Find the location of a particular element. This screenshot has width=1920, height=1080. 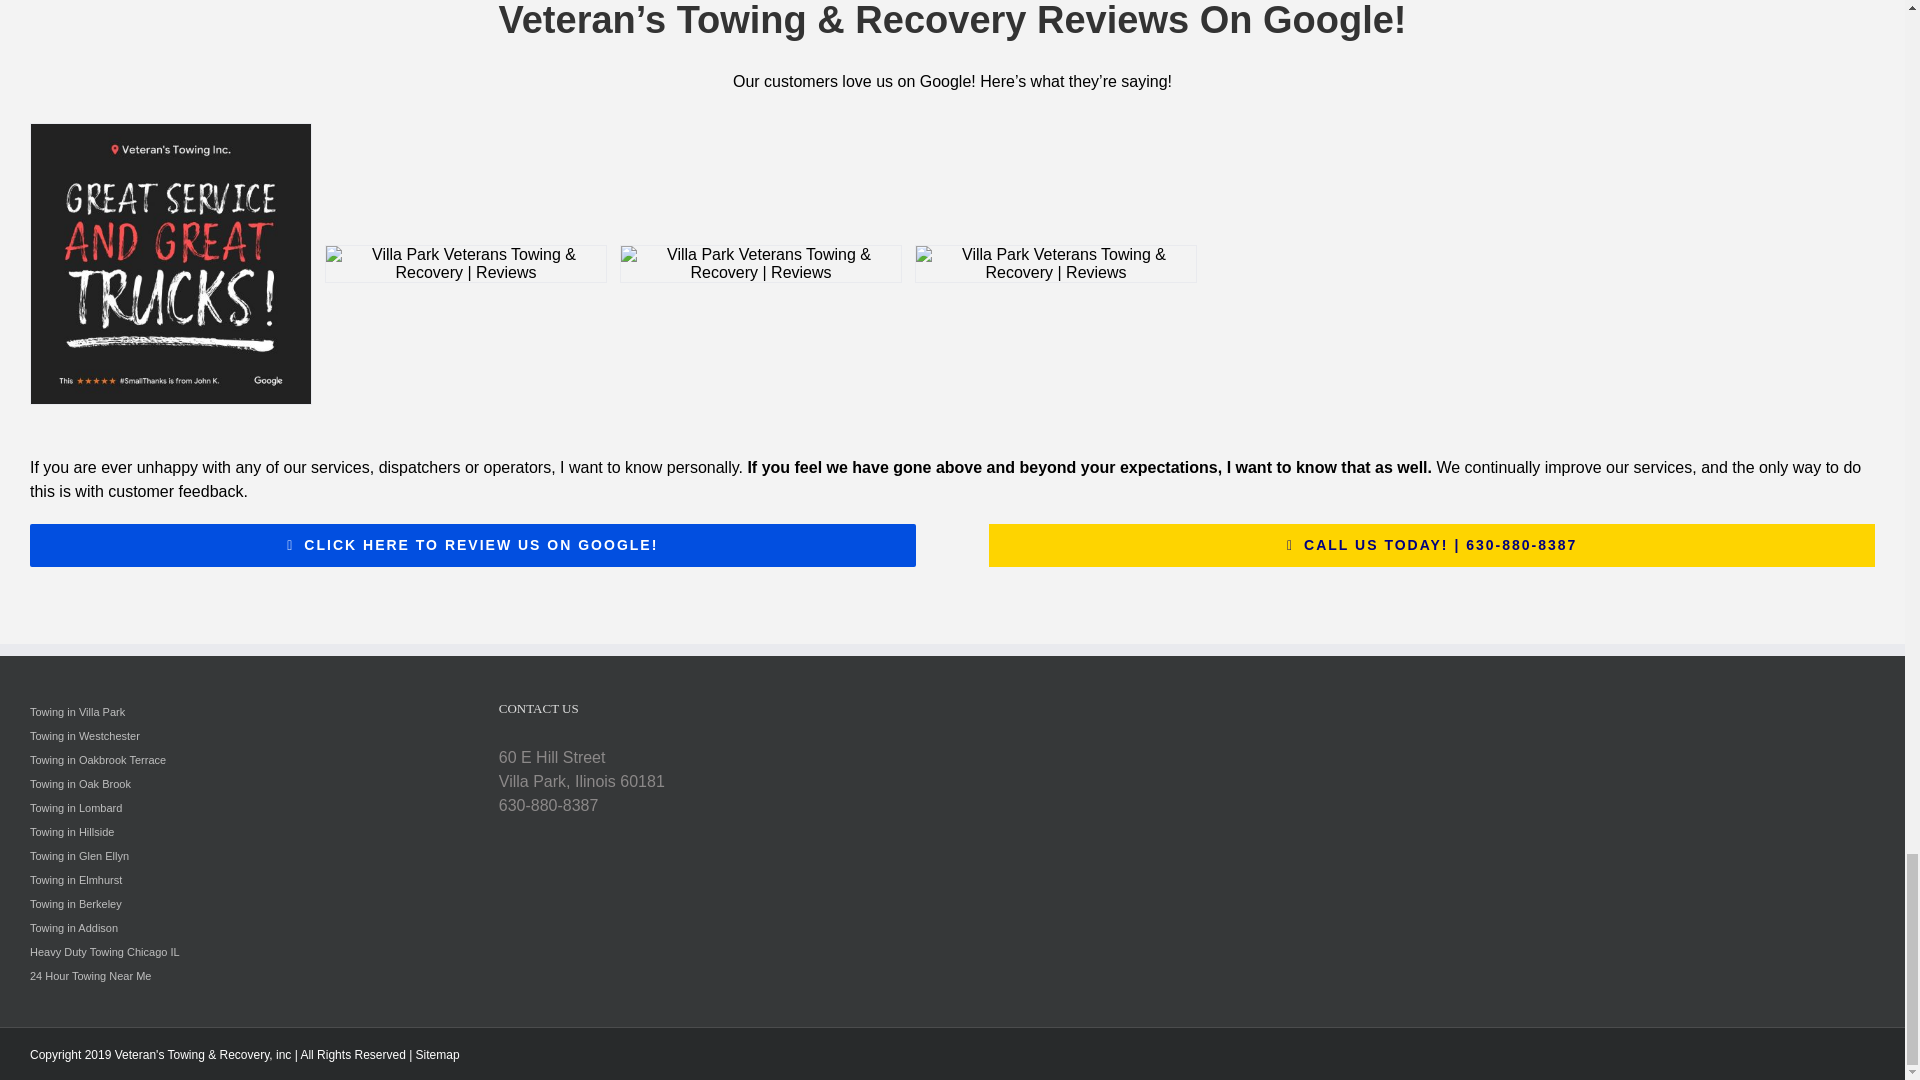

Towing in Addison is located at coordinates (74, 928).